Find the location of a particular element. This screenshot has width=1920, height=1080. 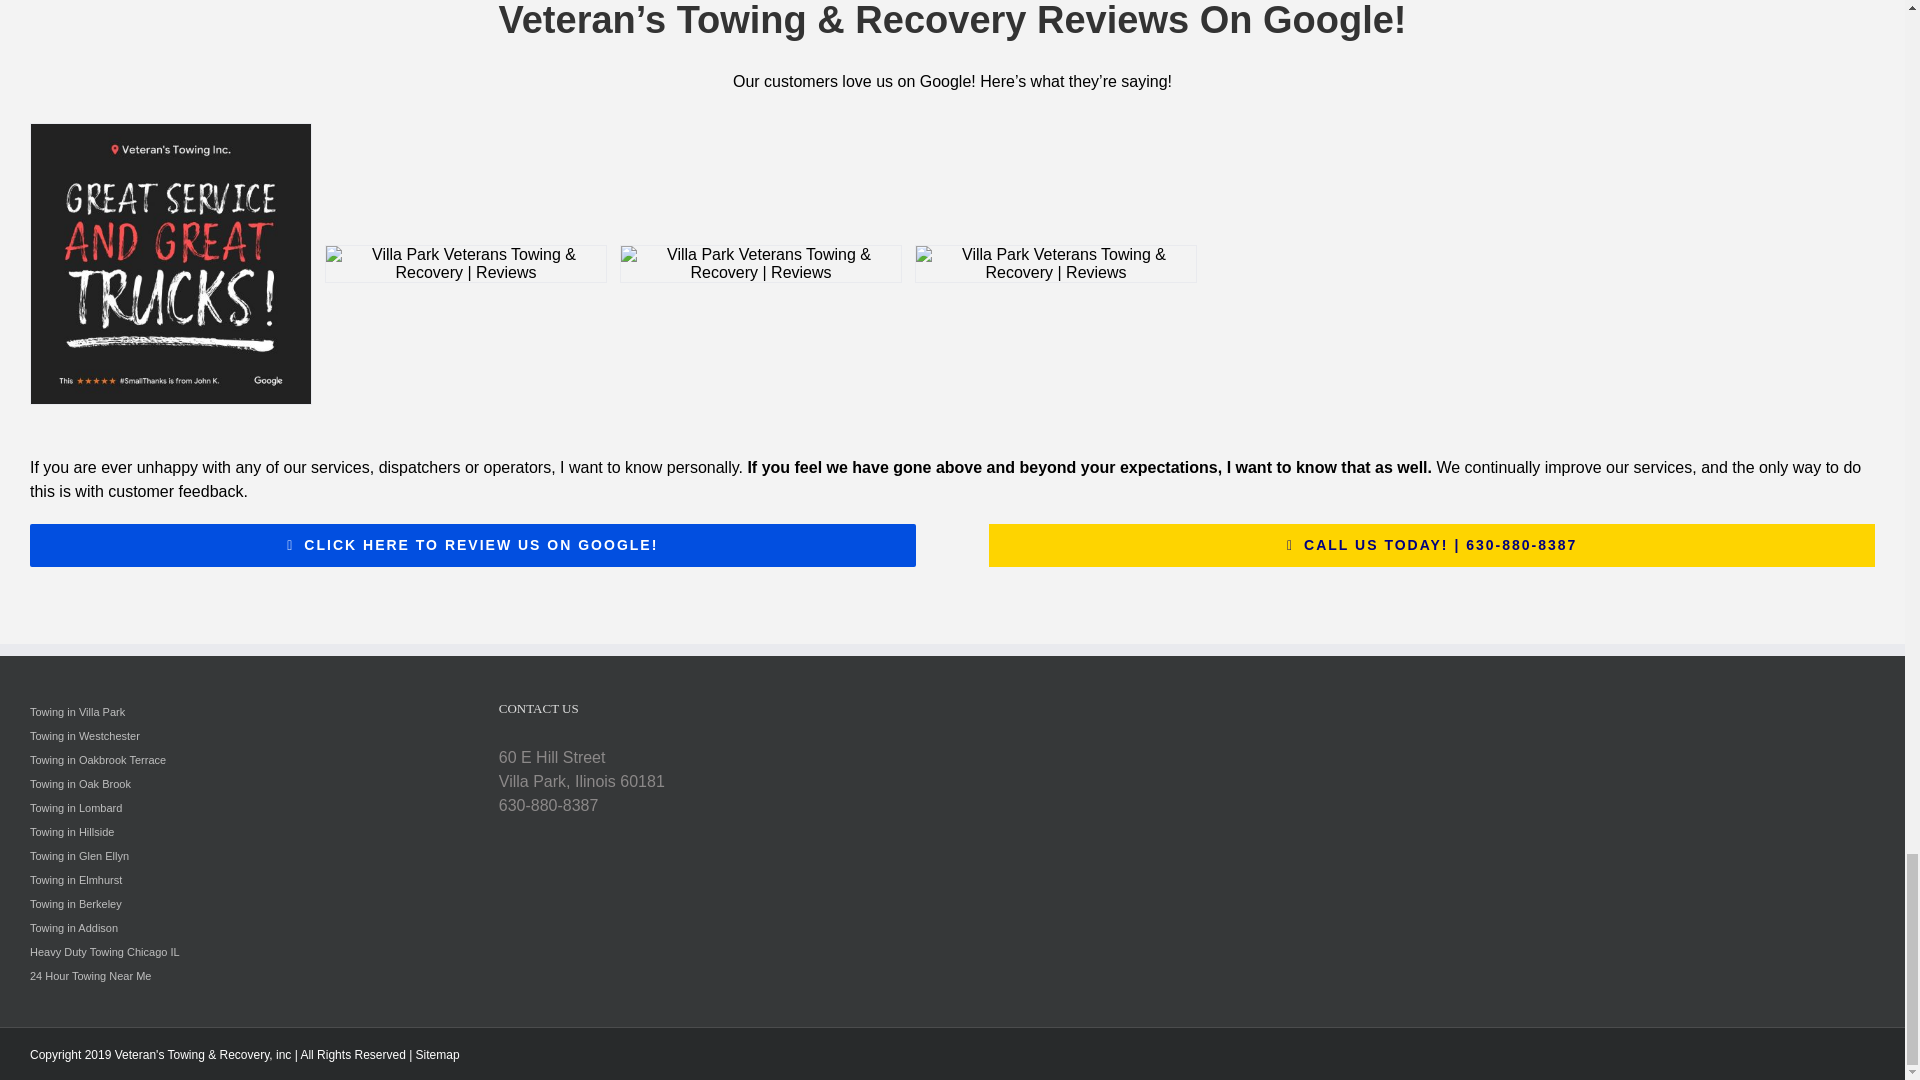

Towing in Addison is located at coordinates (74, 928).